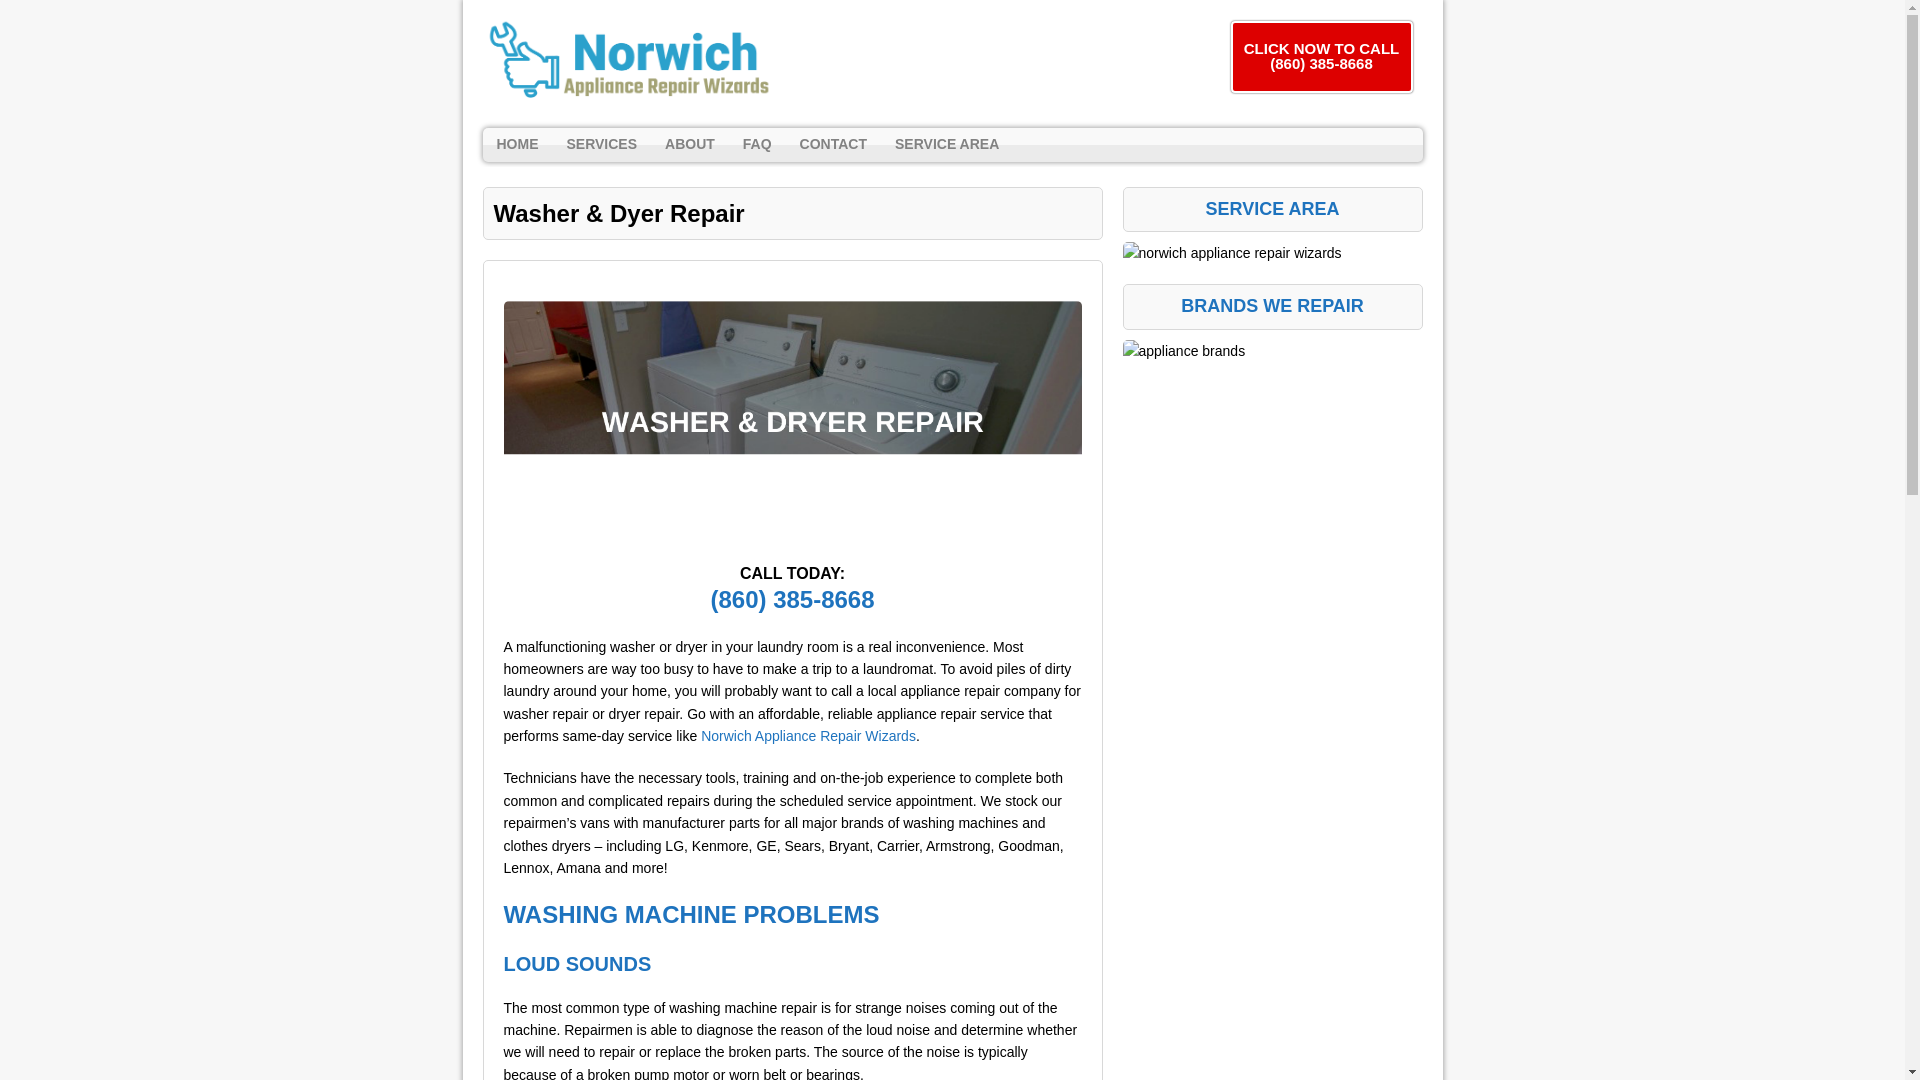 The image size is (1920, 1080). I want to click on HOME, so click(516, 145).